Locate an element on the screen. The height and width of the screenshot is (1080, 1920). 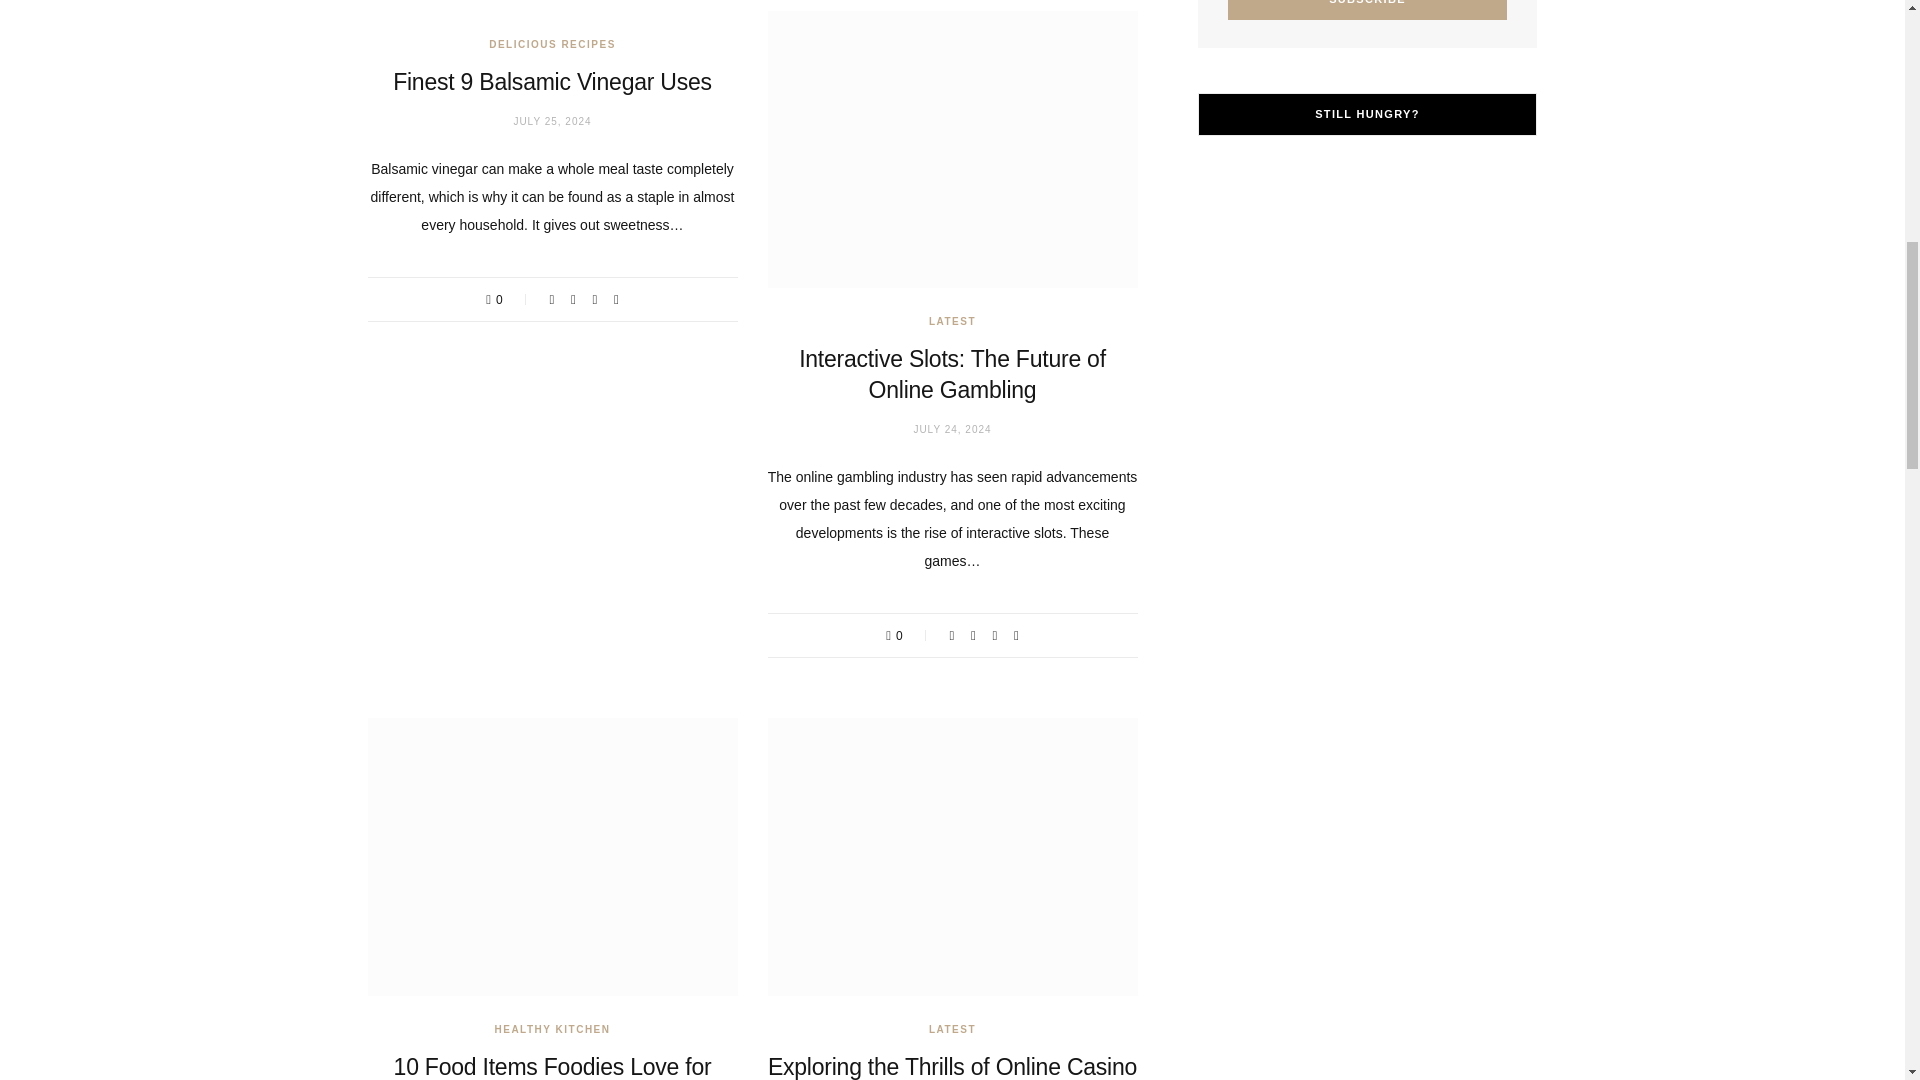
Share on Twitter is located at coordinates (573, 298).